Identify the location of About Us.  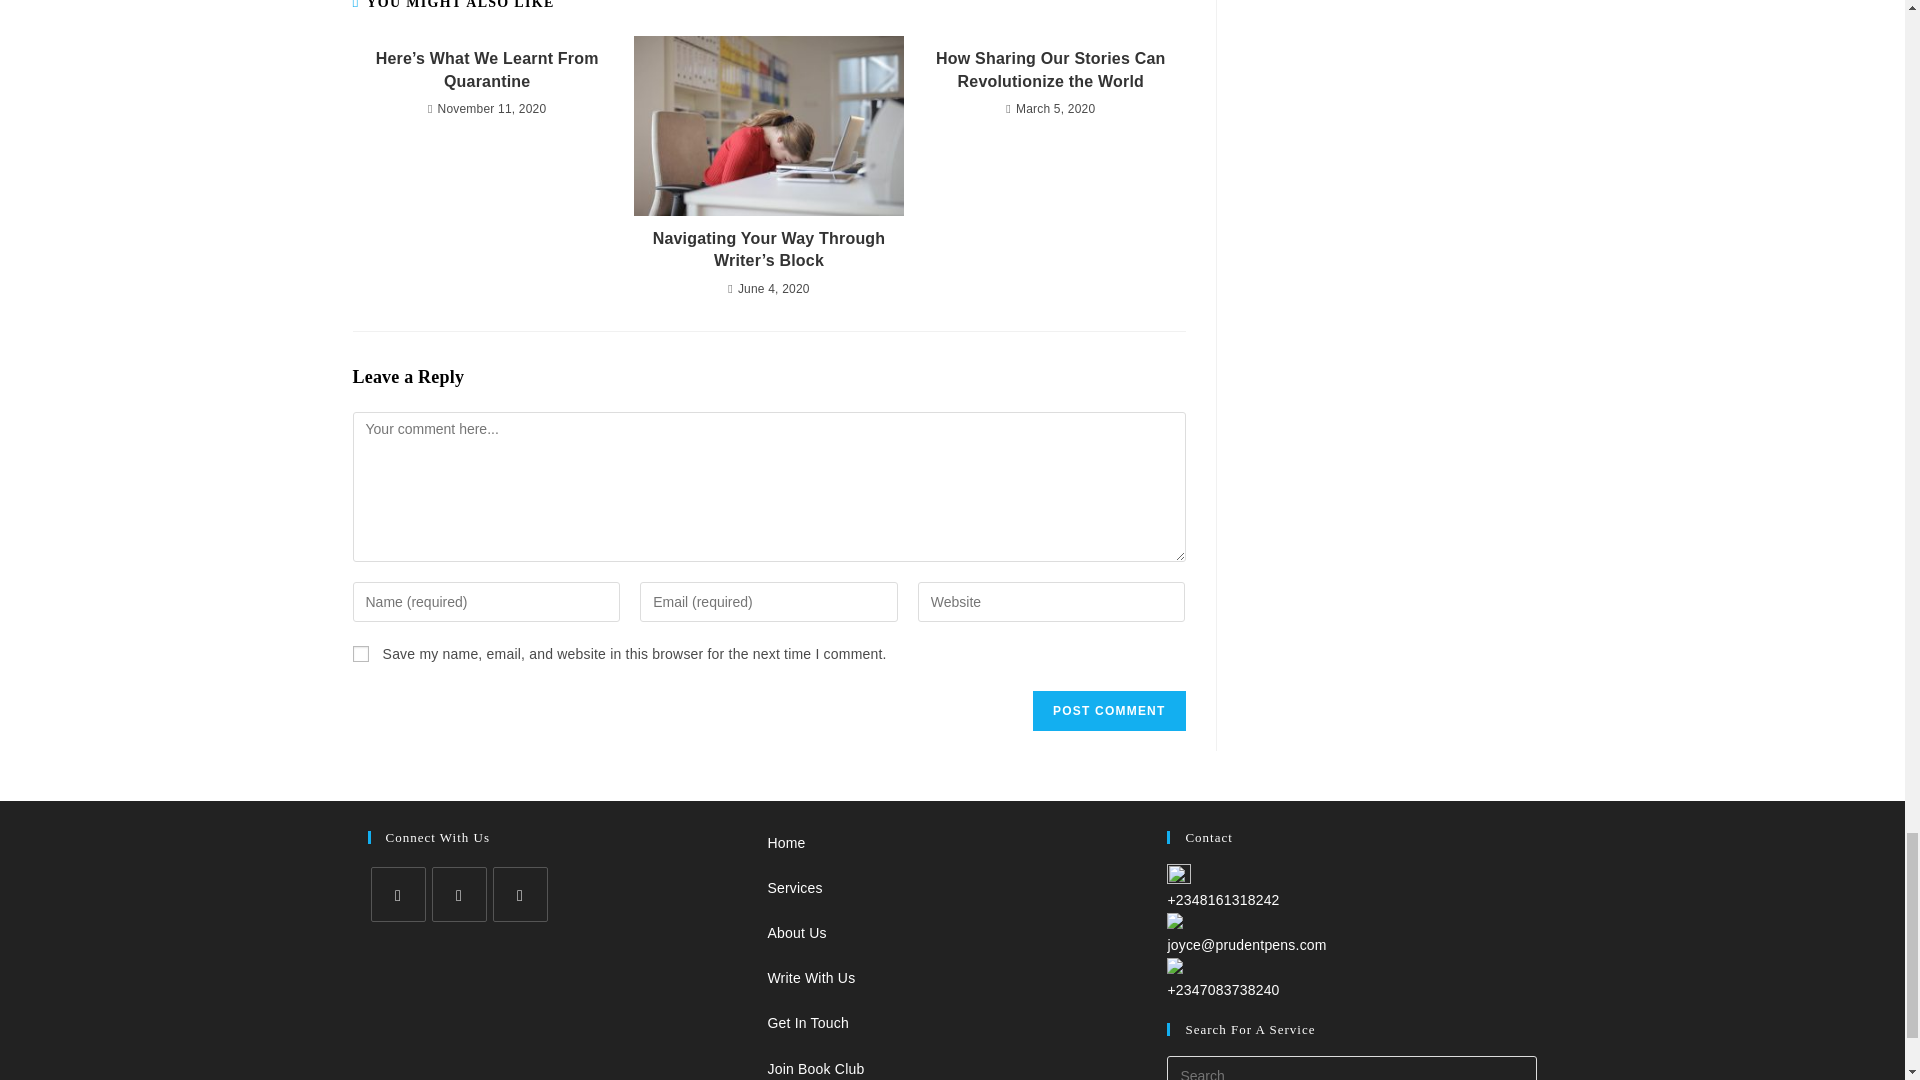
(796, 932).